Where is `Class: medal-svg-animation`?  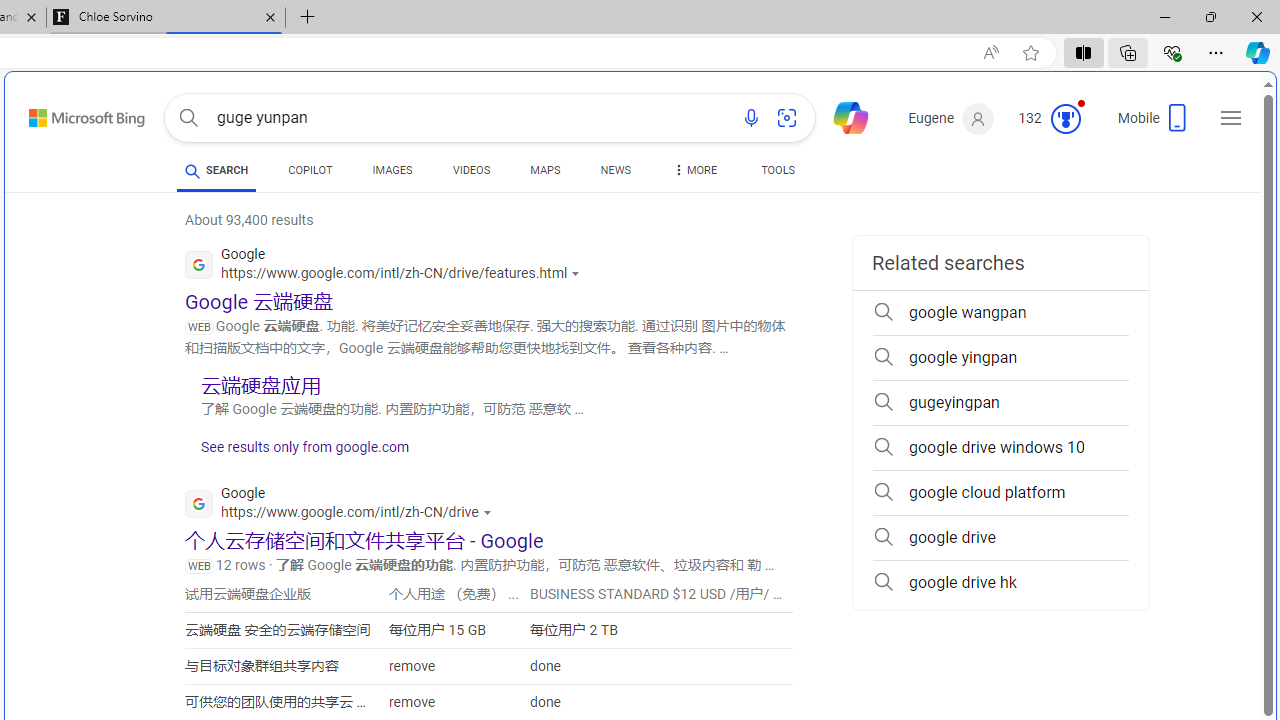 Class: medal-svg-animation is located at coordinates (1065, 118).